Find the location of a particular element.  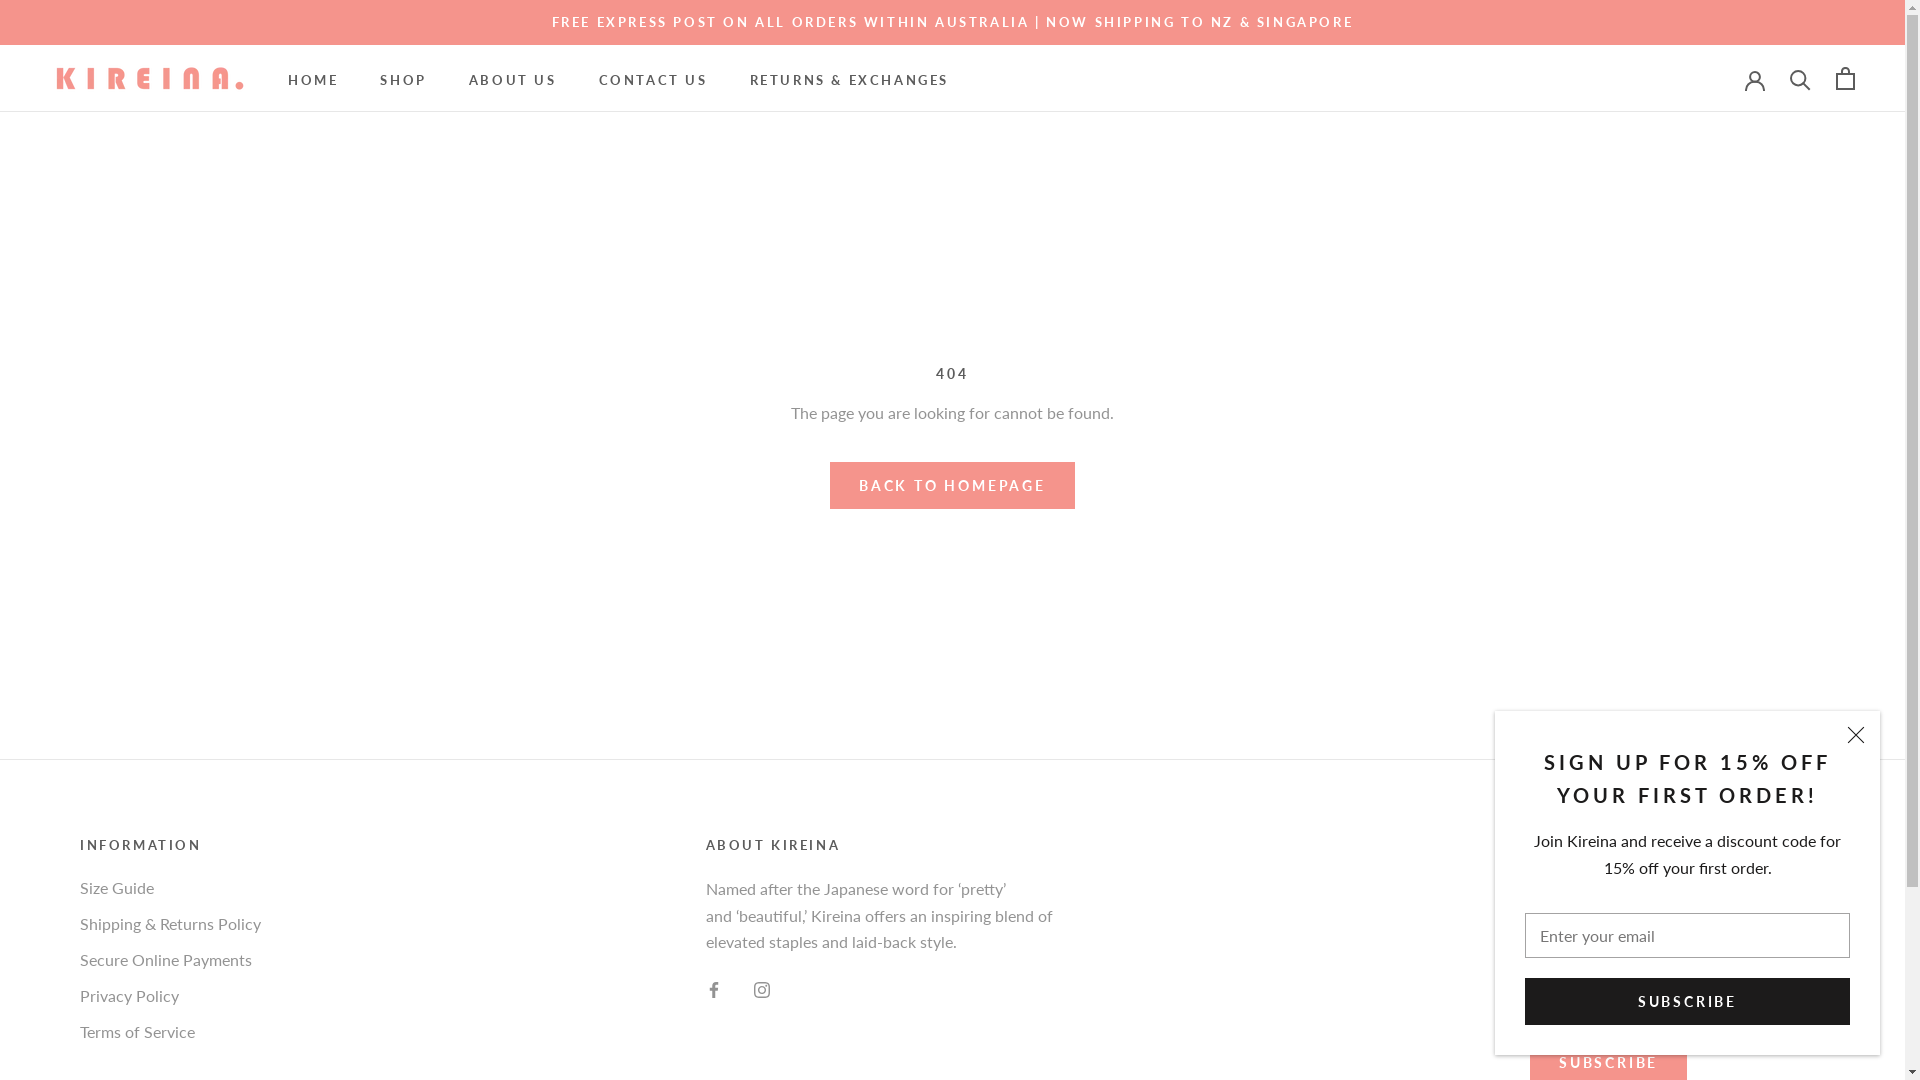

SUBSCRIBE is located at coordinates (1688, 1024).